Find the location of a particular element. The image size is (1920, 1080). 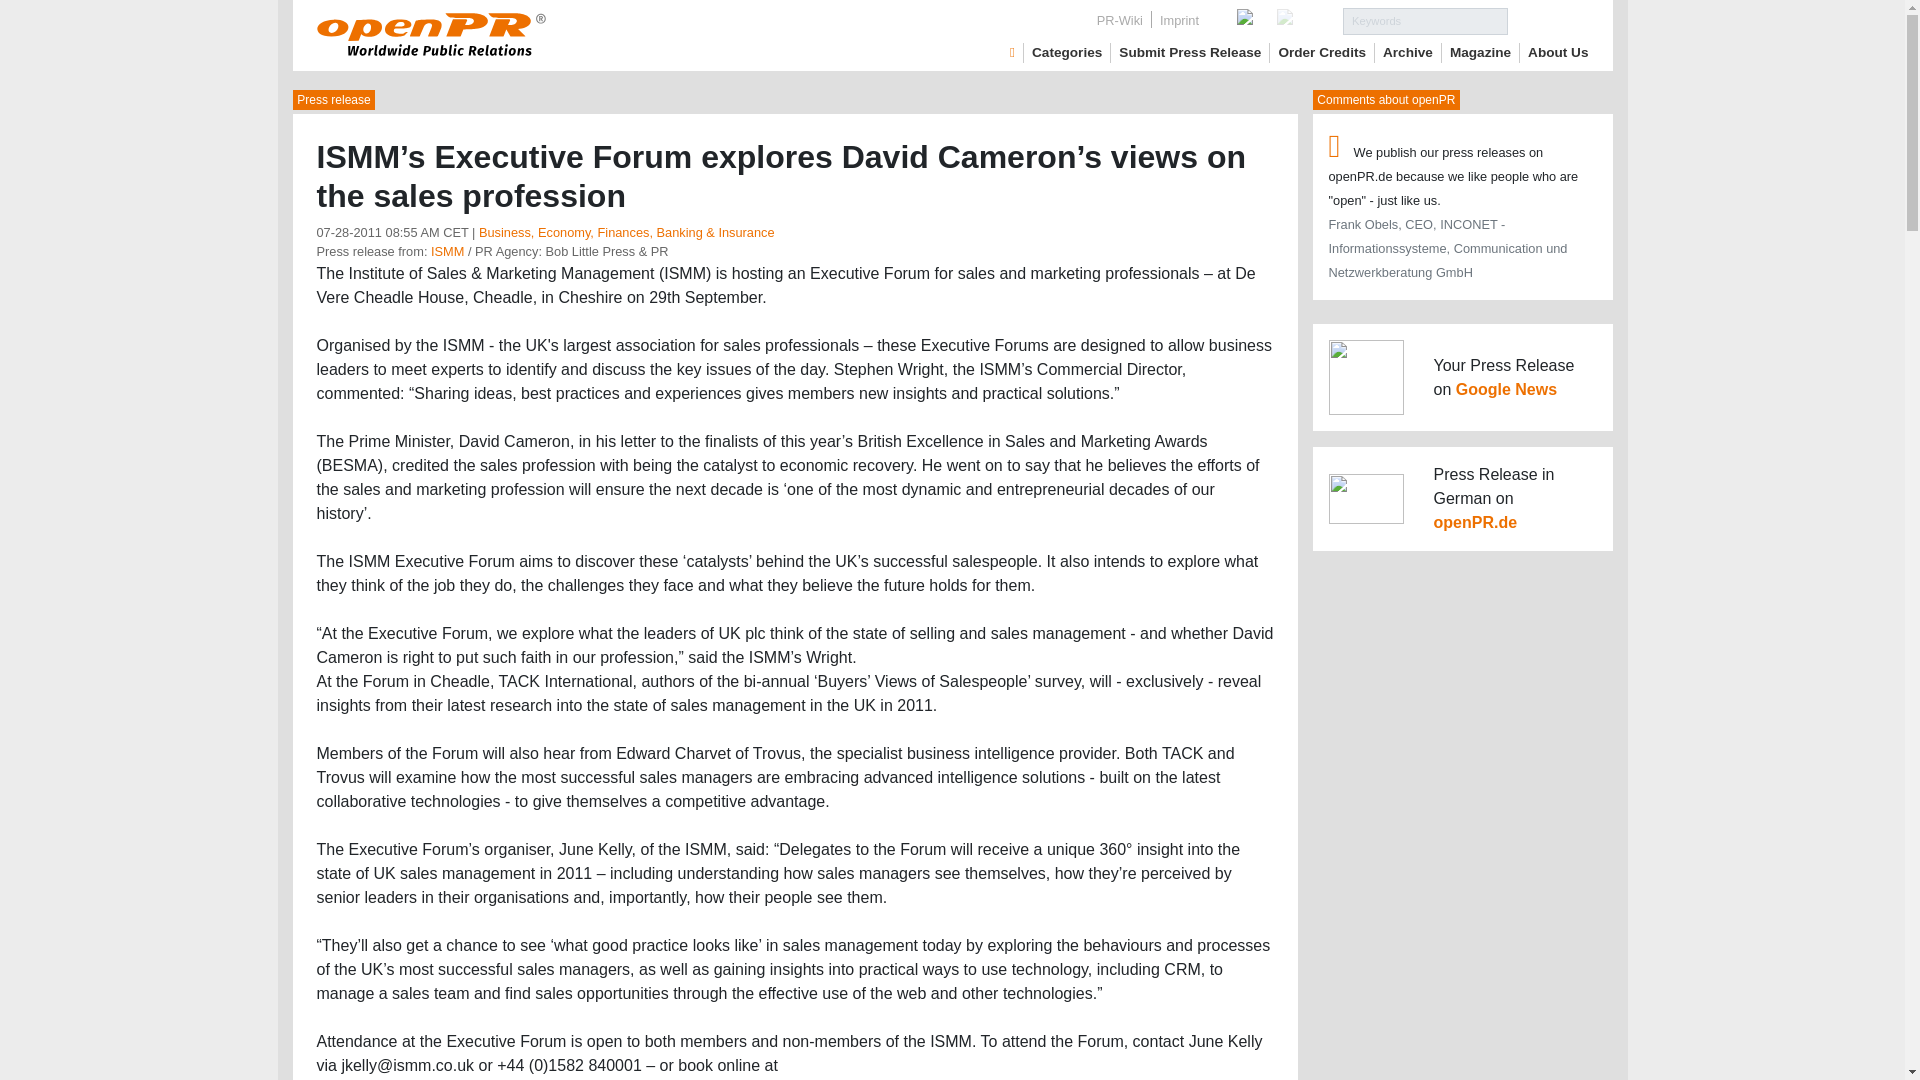

Magazine is located at coordinates (1480, 52).